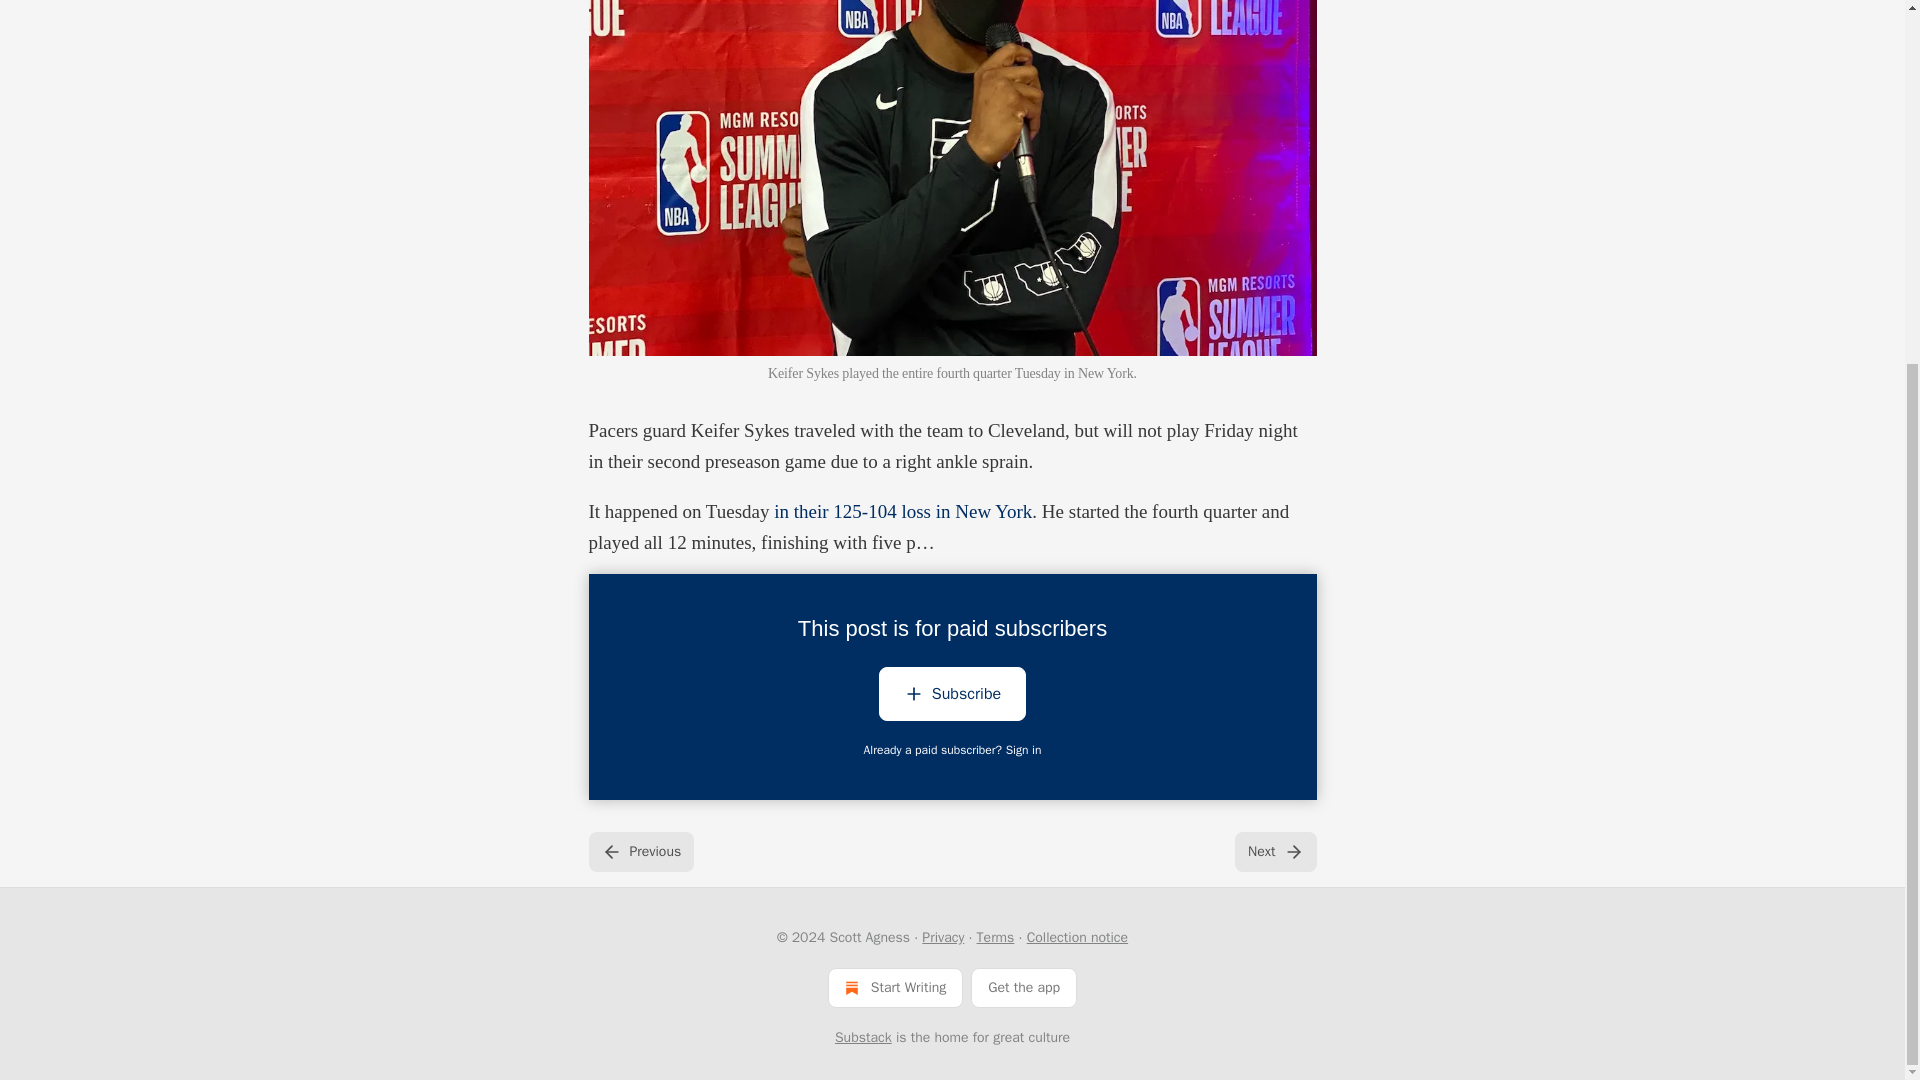 This screenshot has width=1920, height=1080. I want to click on Start Writing, so click(895, 987).